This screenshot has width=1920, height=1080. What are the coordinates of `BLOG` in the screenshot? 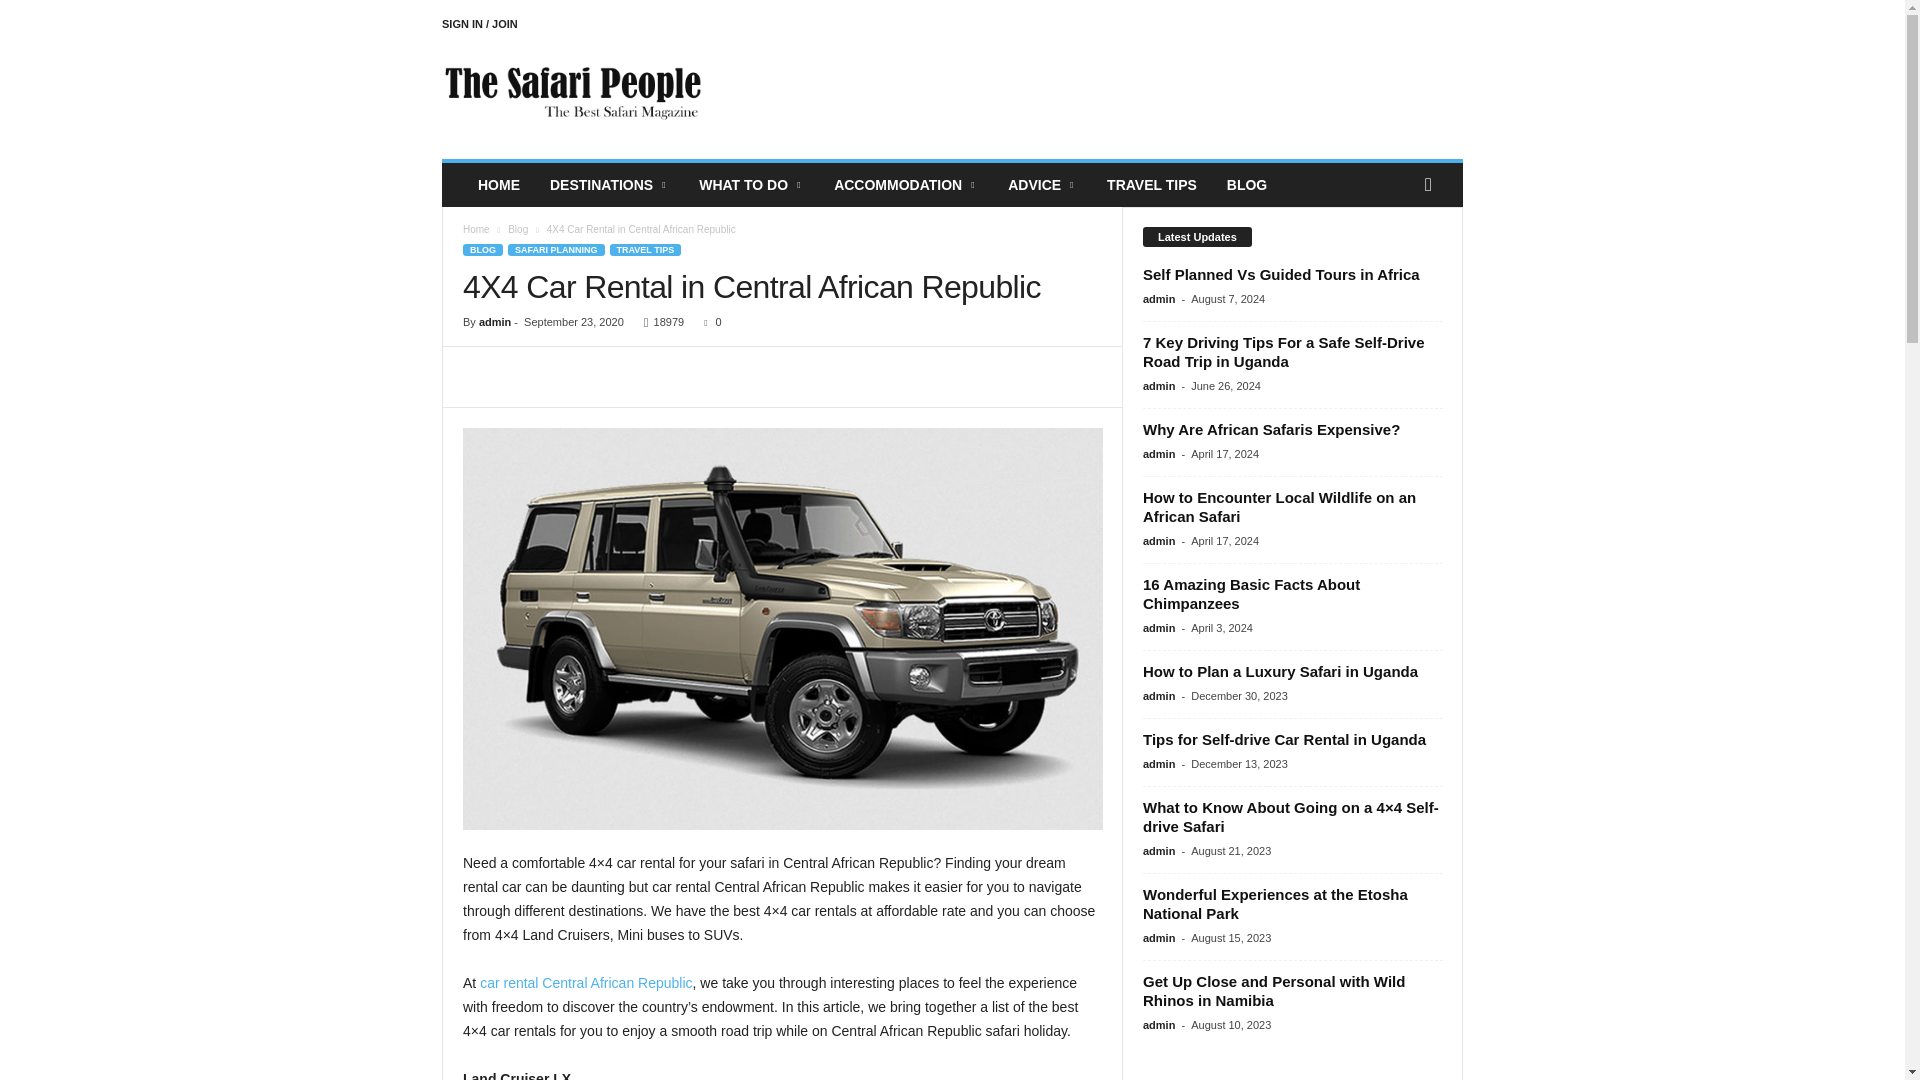 It's located at (482, 250).